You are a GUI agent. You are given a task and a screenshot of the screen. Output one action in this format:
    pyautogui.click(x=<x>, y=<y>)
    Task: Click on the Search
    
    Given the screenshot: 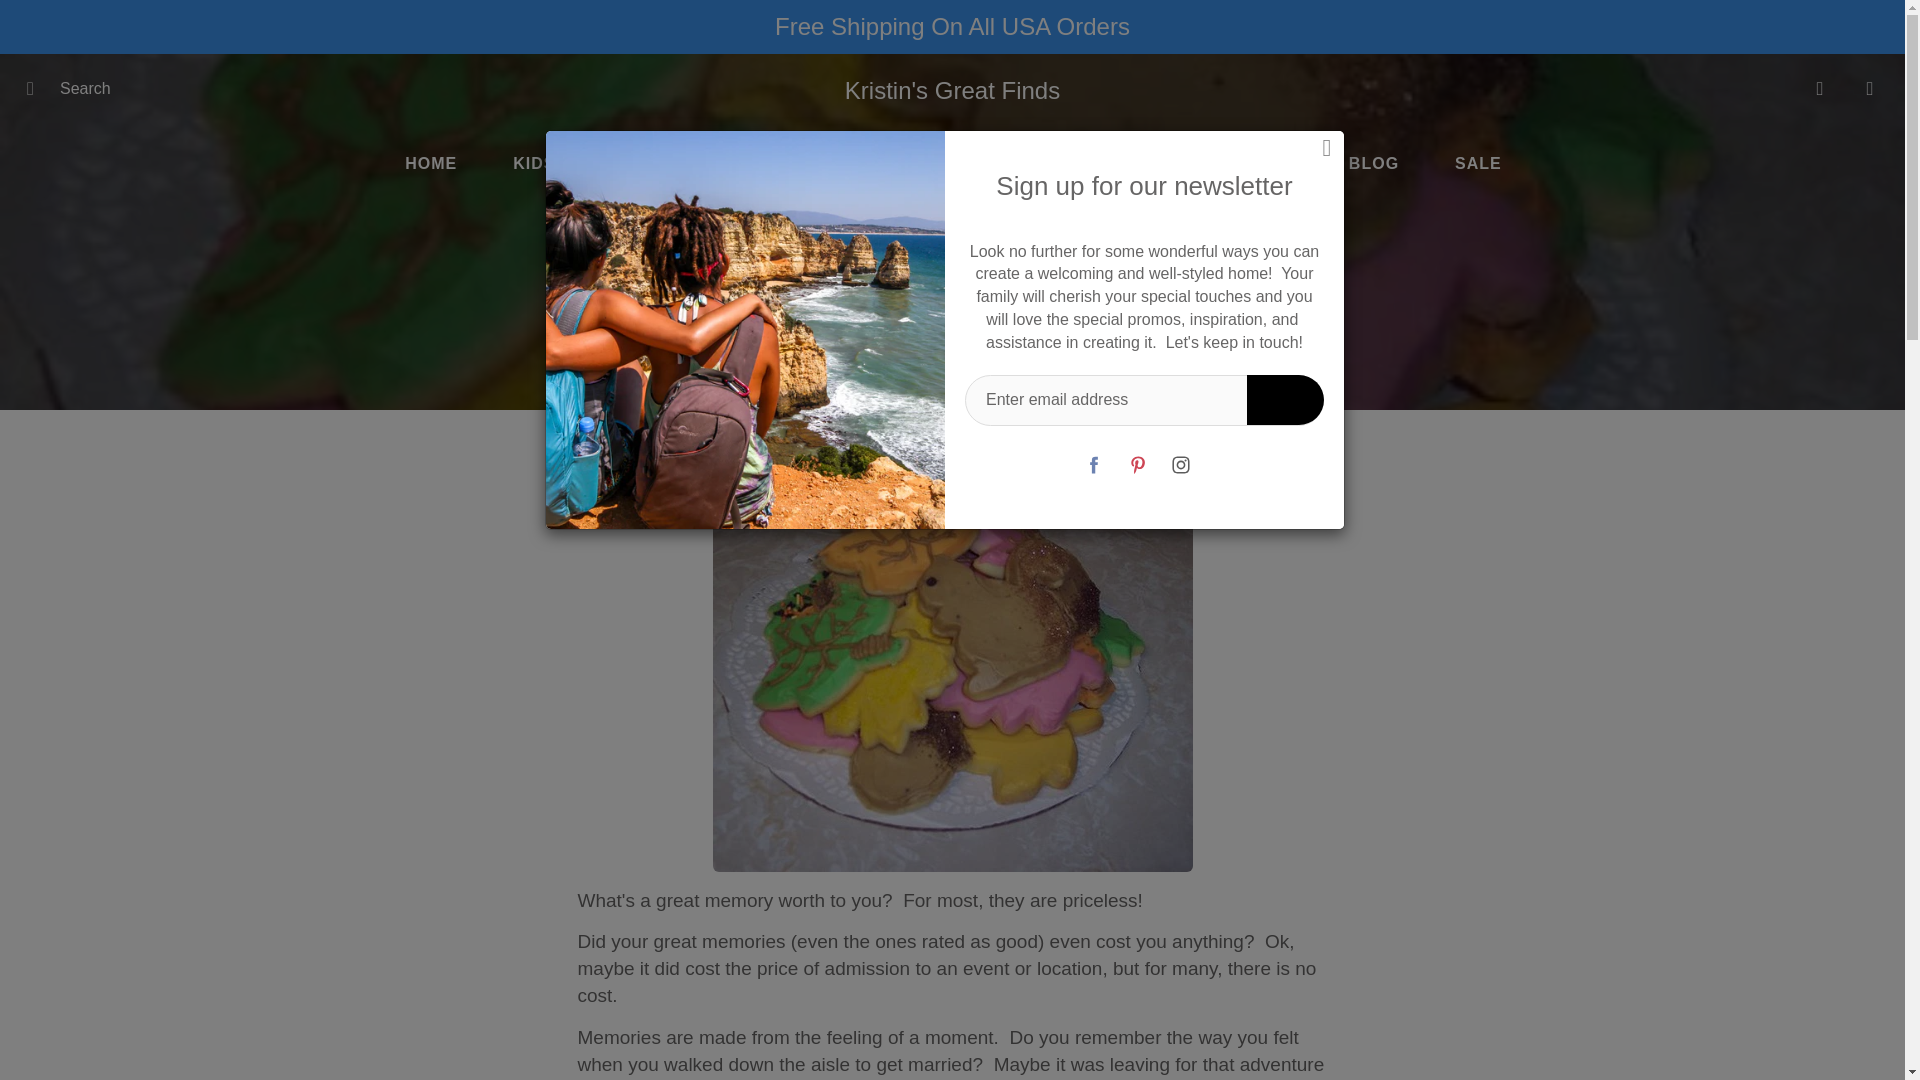 What is the action you would take?
    pyautogui.click(x=37, y=88)
    